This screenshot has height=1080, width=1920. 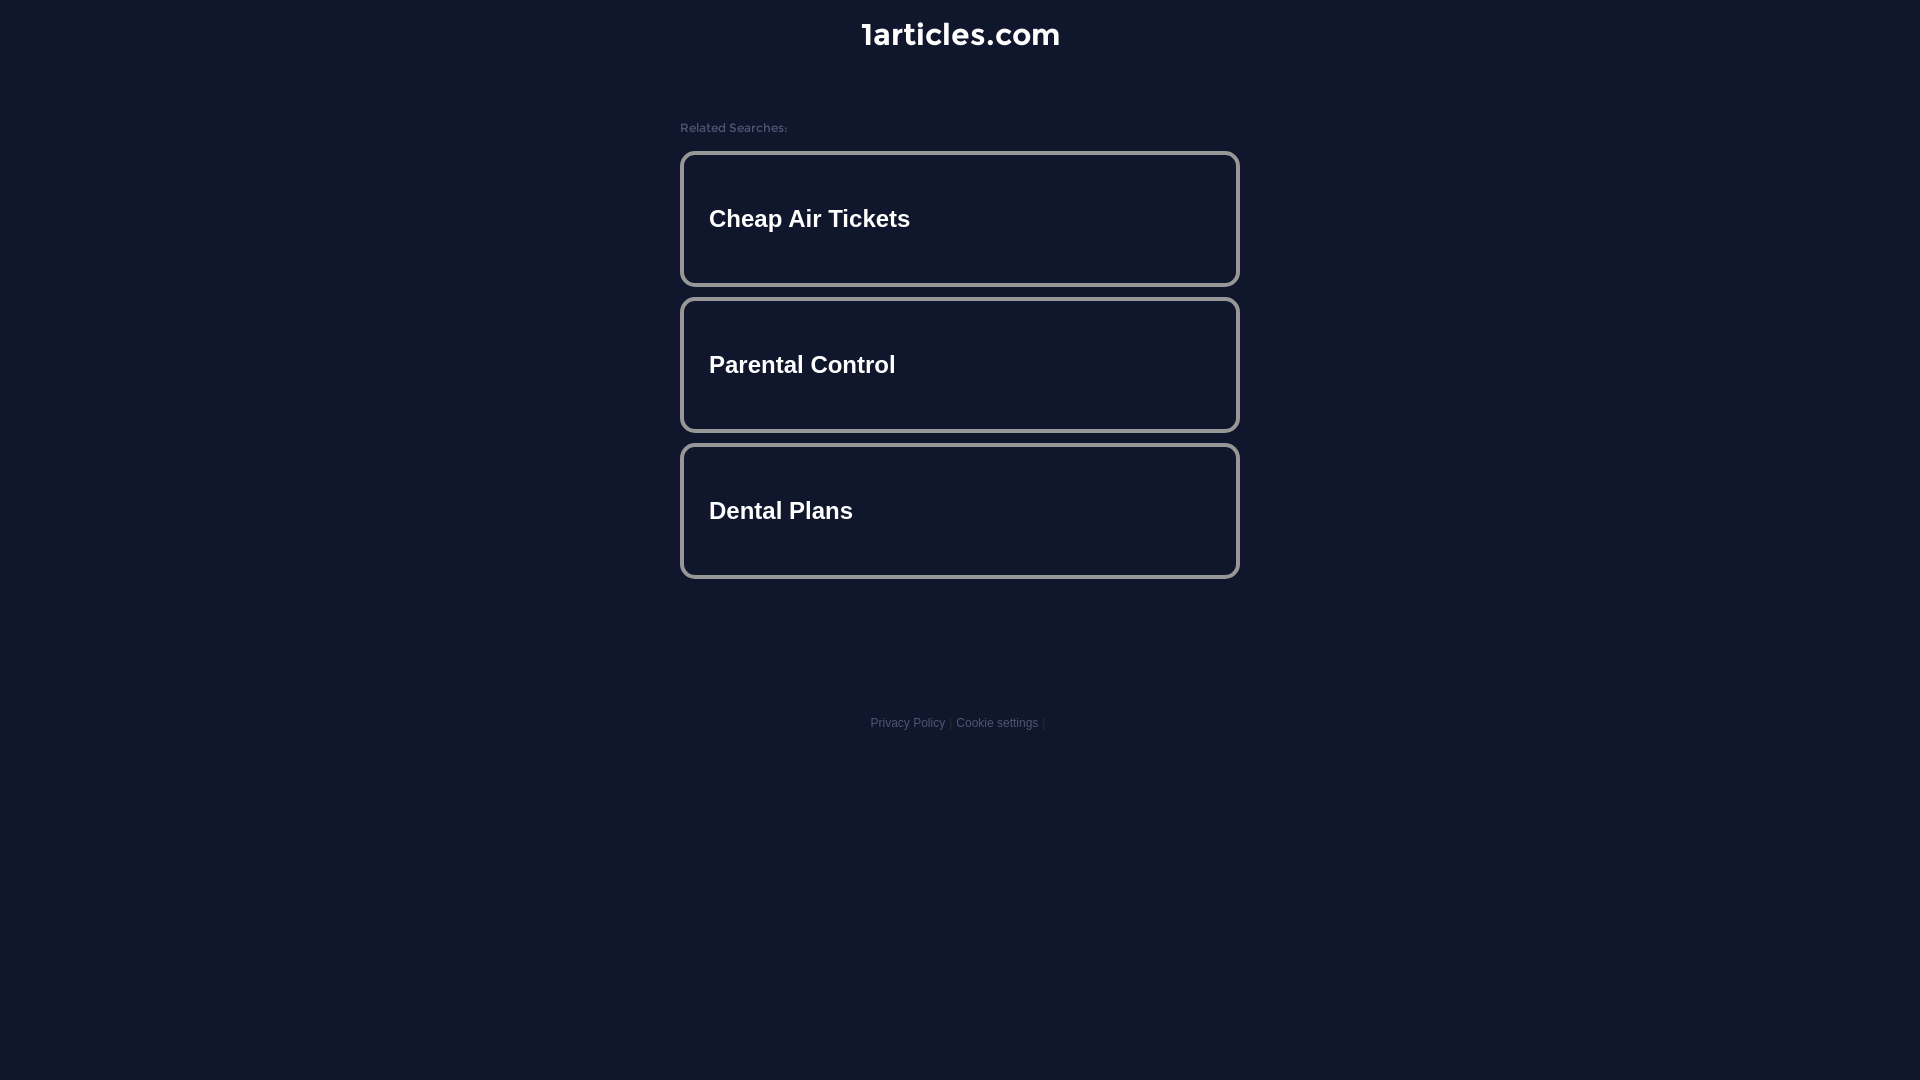 What do you see at coordinates (908, 723) in the screenshot?
I see `Privacy Policy` at bounding box center [908, 723].